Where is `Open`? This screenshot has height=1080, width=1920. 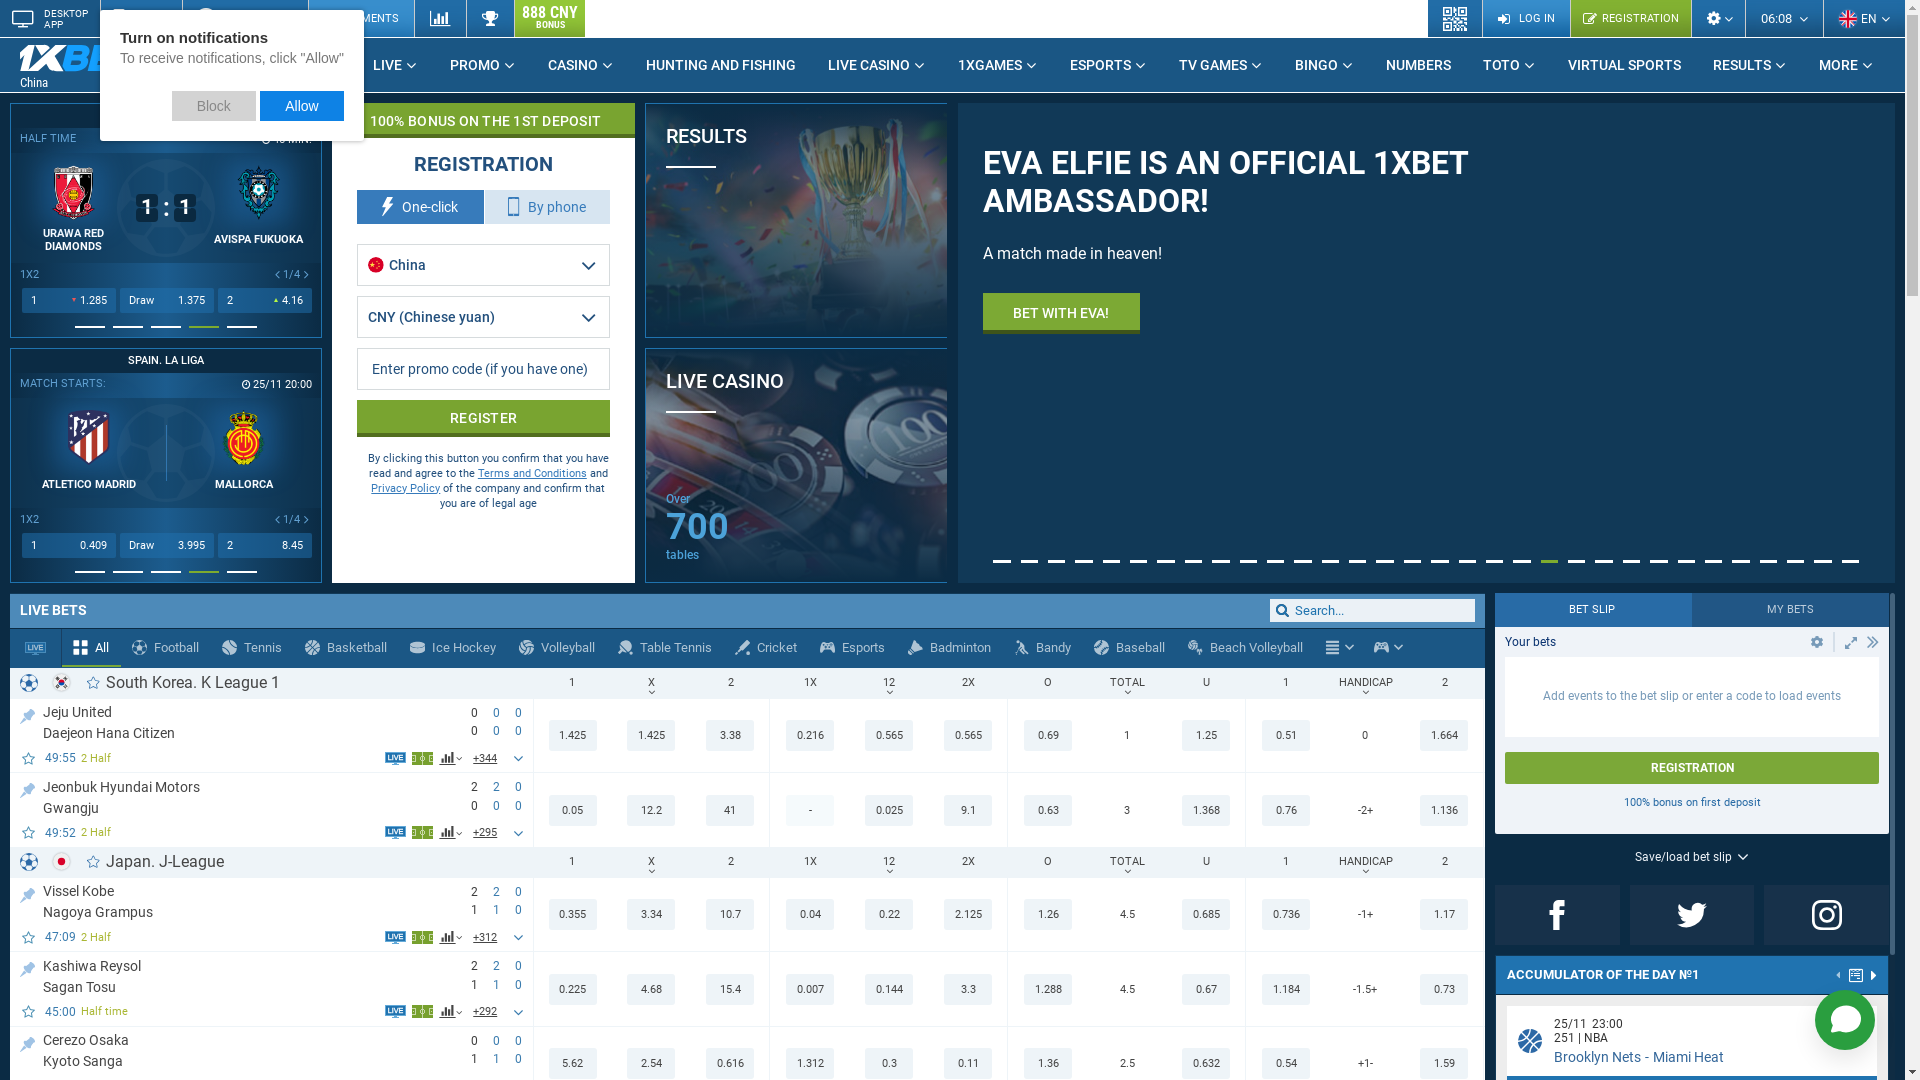 Open is located at coordinates (1817, 642).